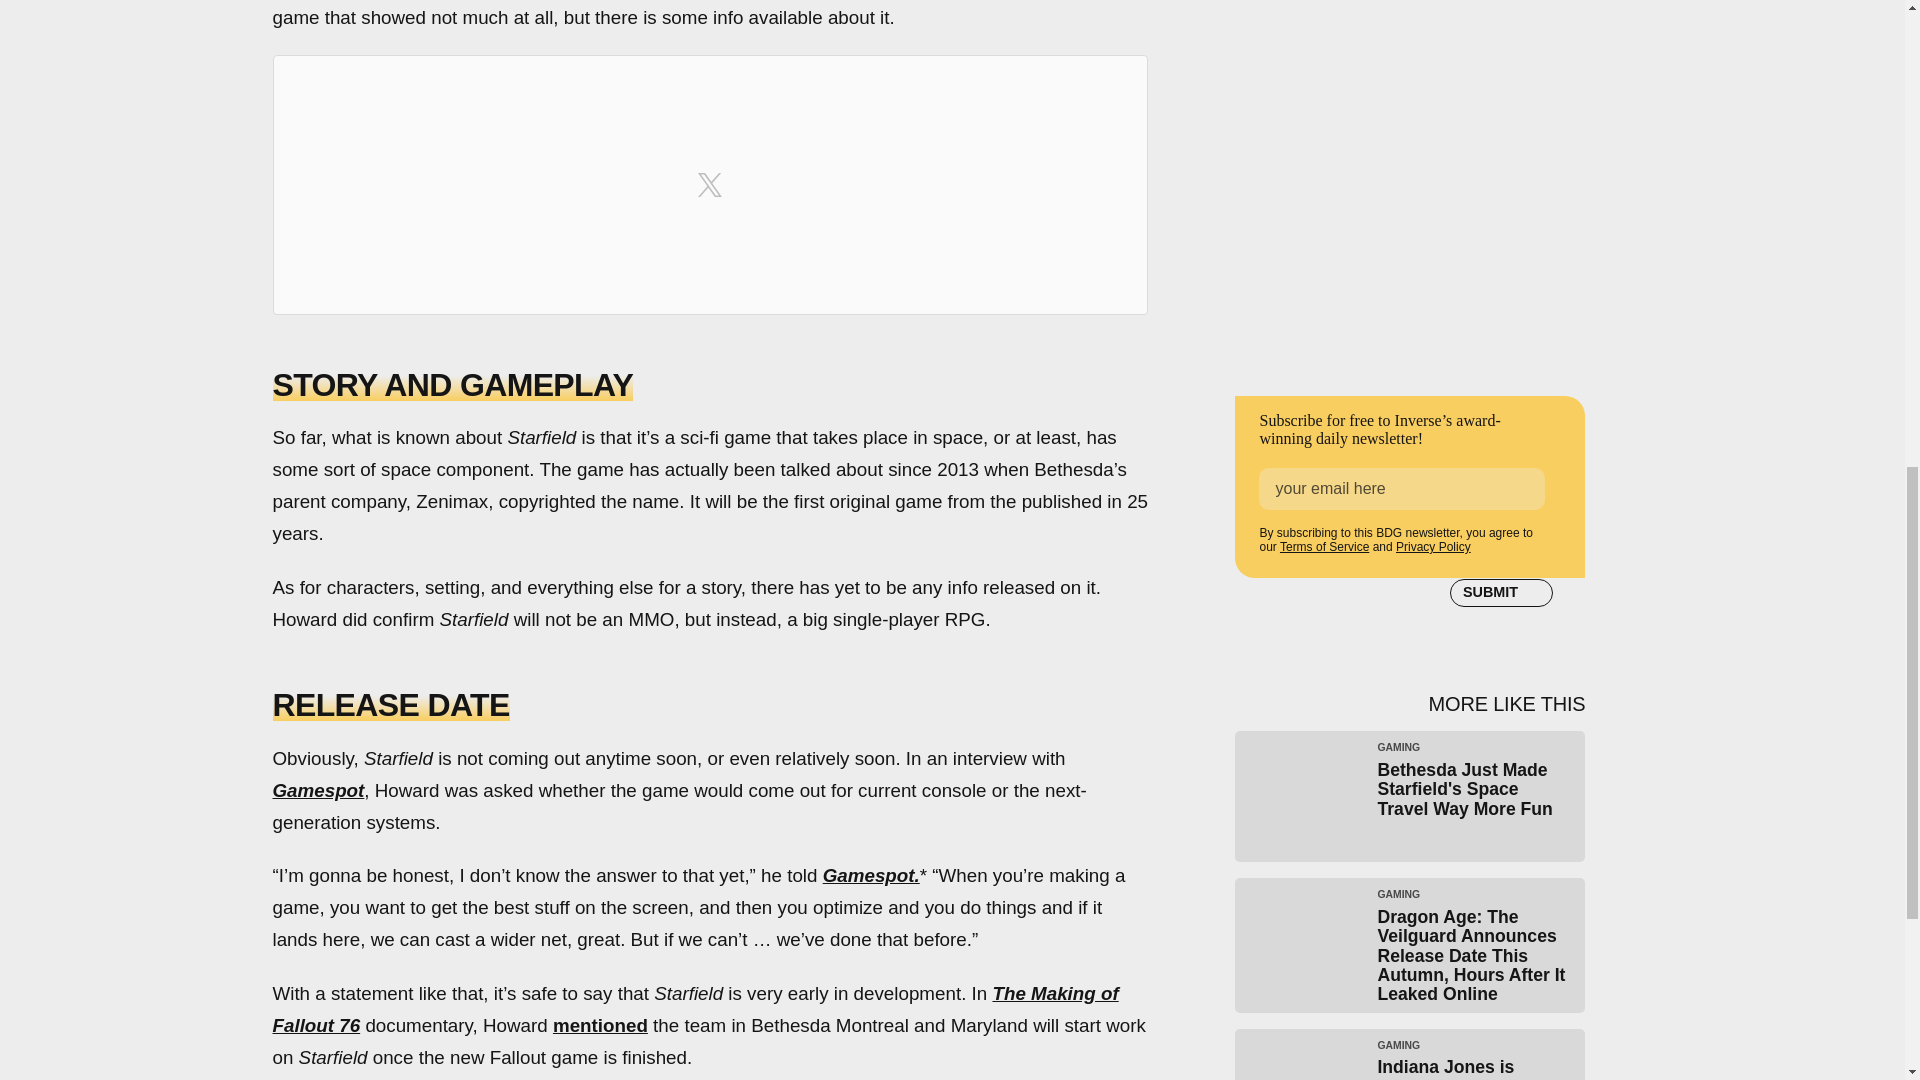 The width and height of the screenshot is (1920, 1080). I want to click on SUBMIT, so click(1501, 592).